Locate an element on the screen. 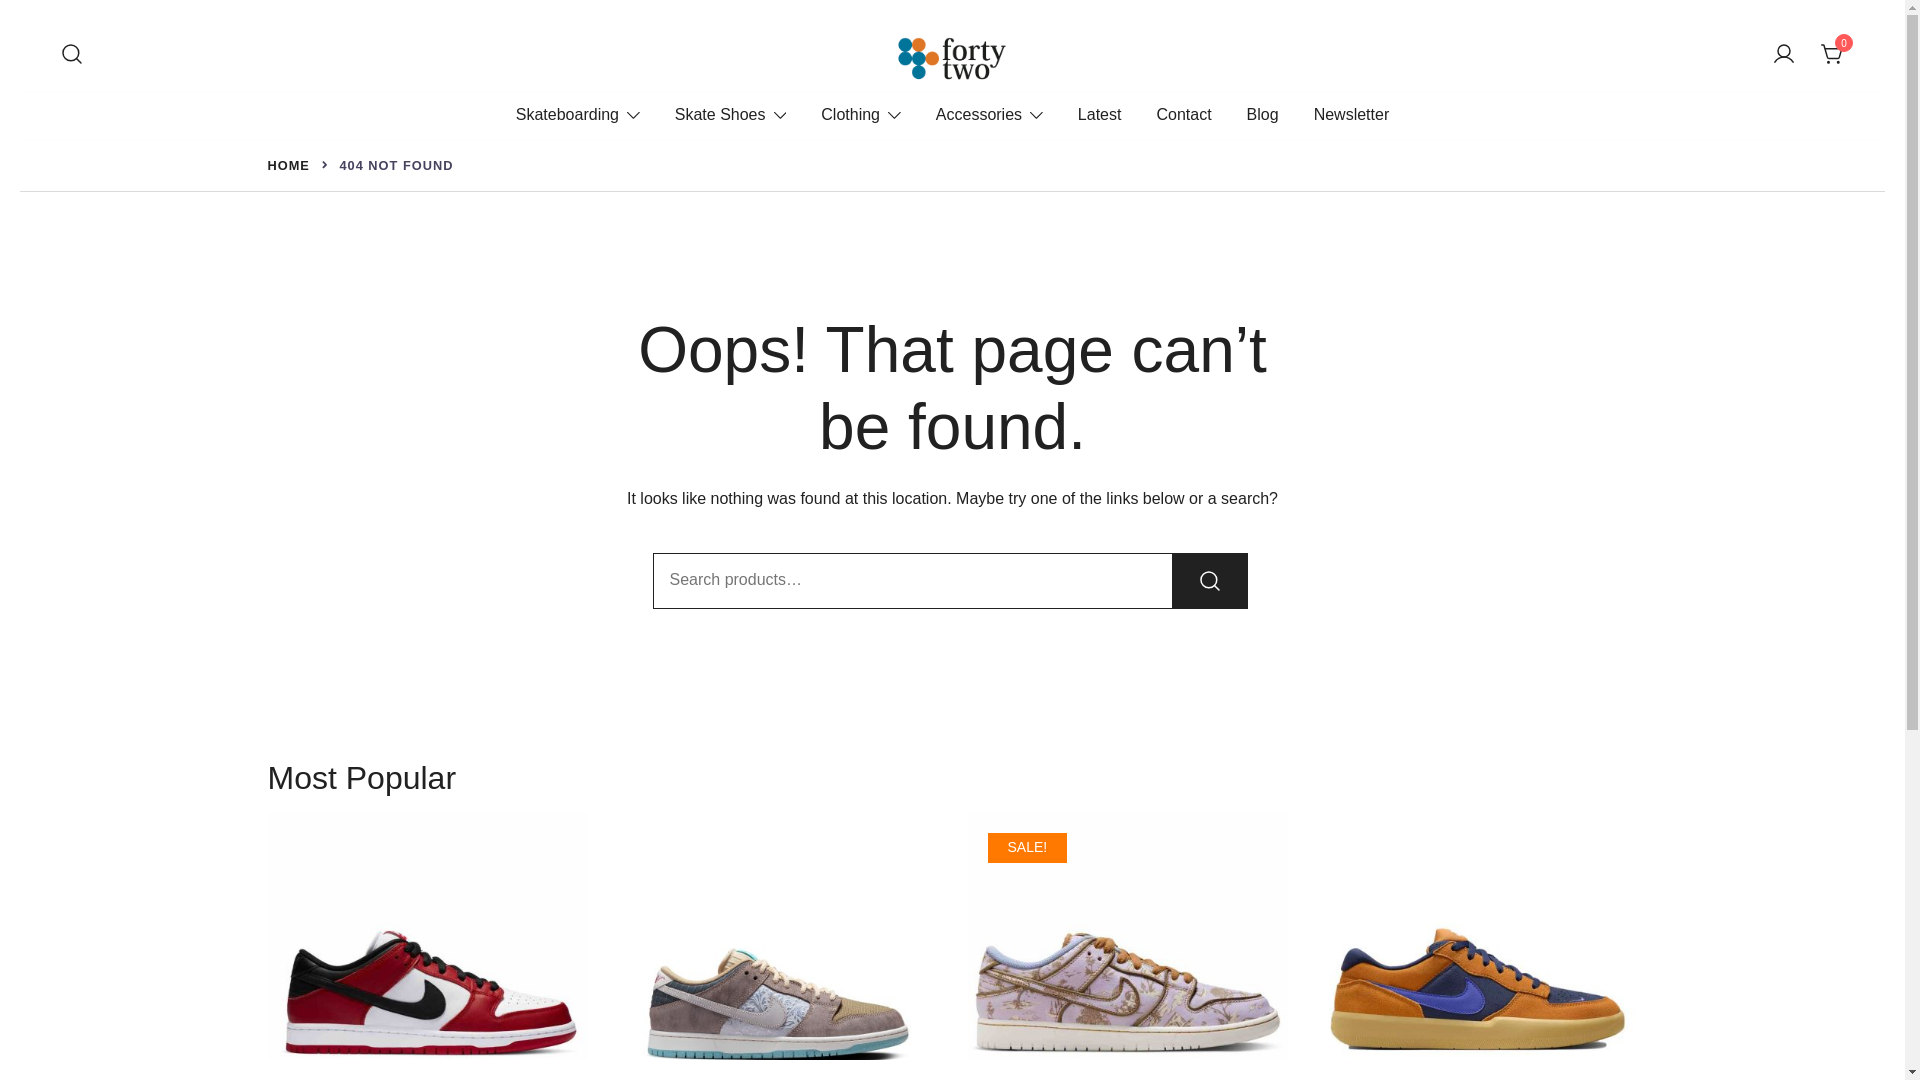  Forty Two Skateboard Shop Nottingham is located at coordinates (1069, 103).